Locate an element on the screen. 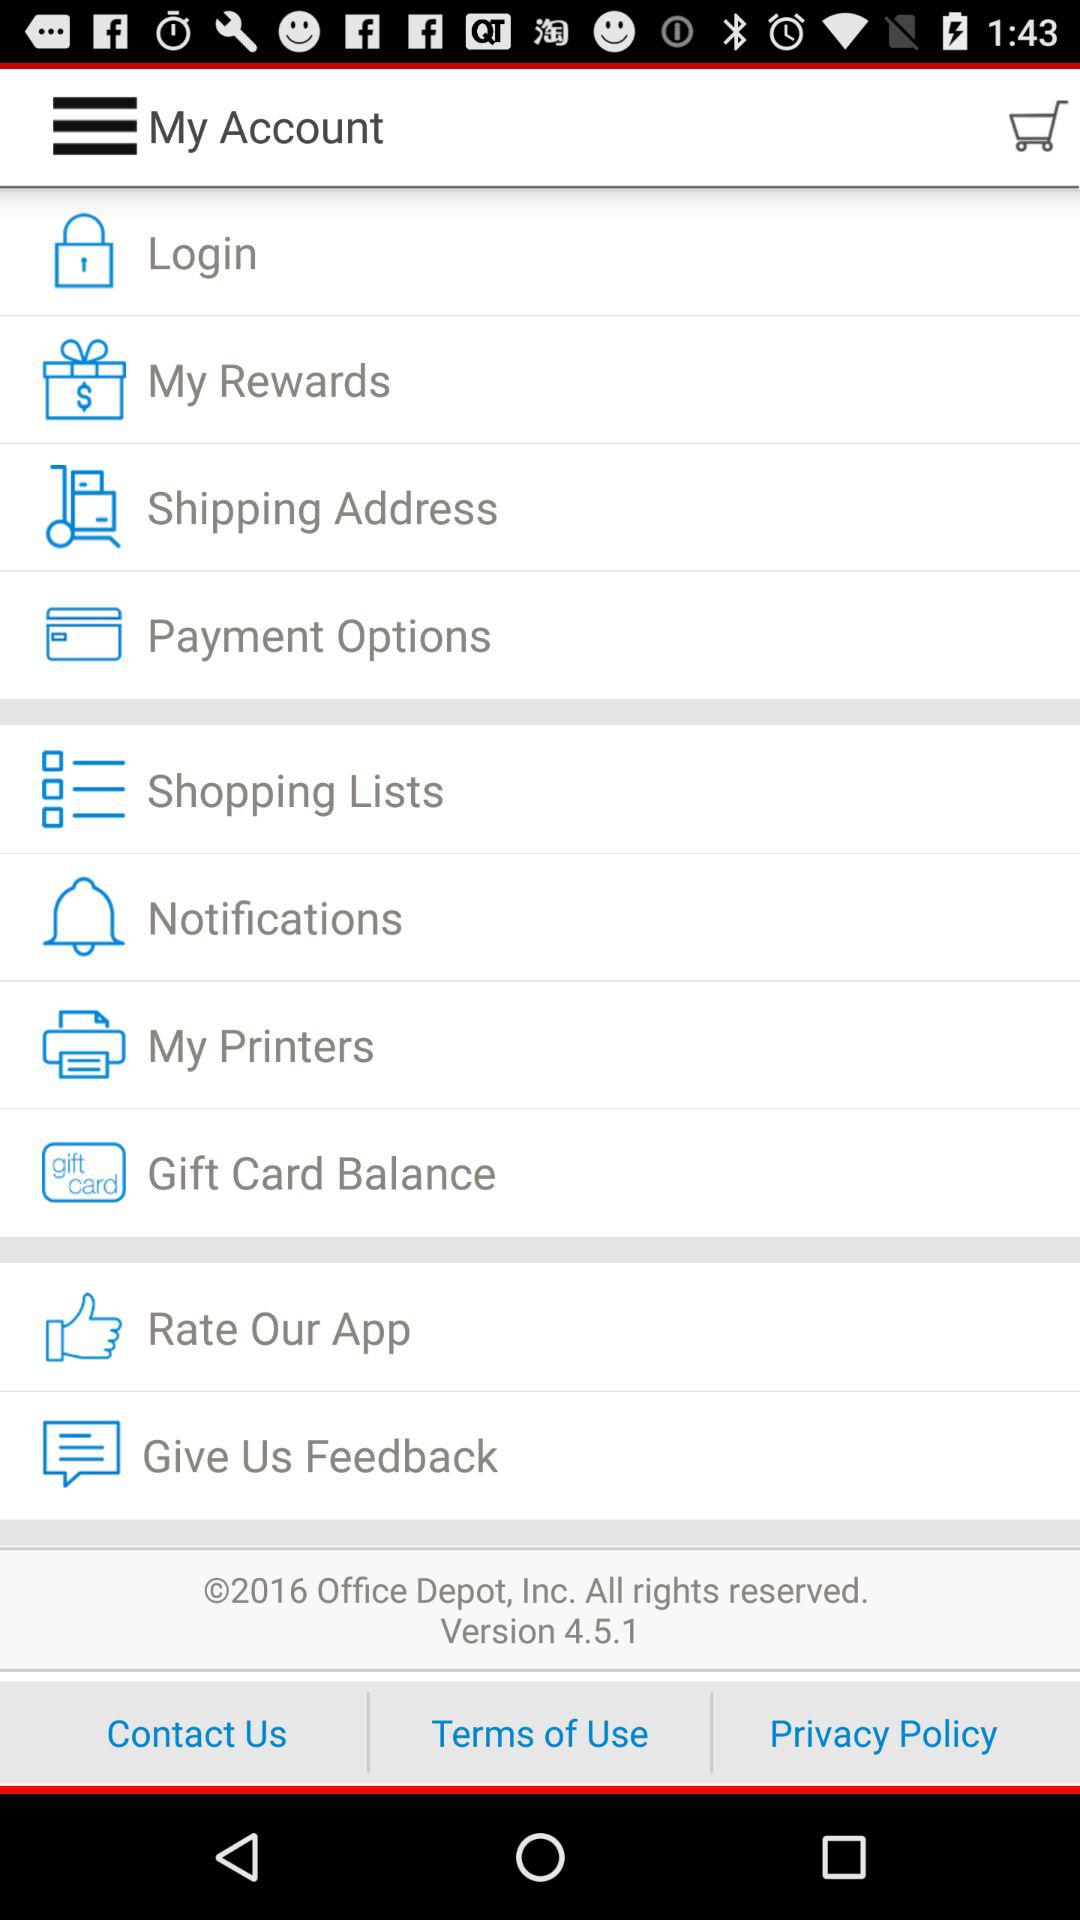 The width and height of the screenshot is (1080, 1920). press icon below shipping address is located at coordinates (540, 634).